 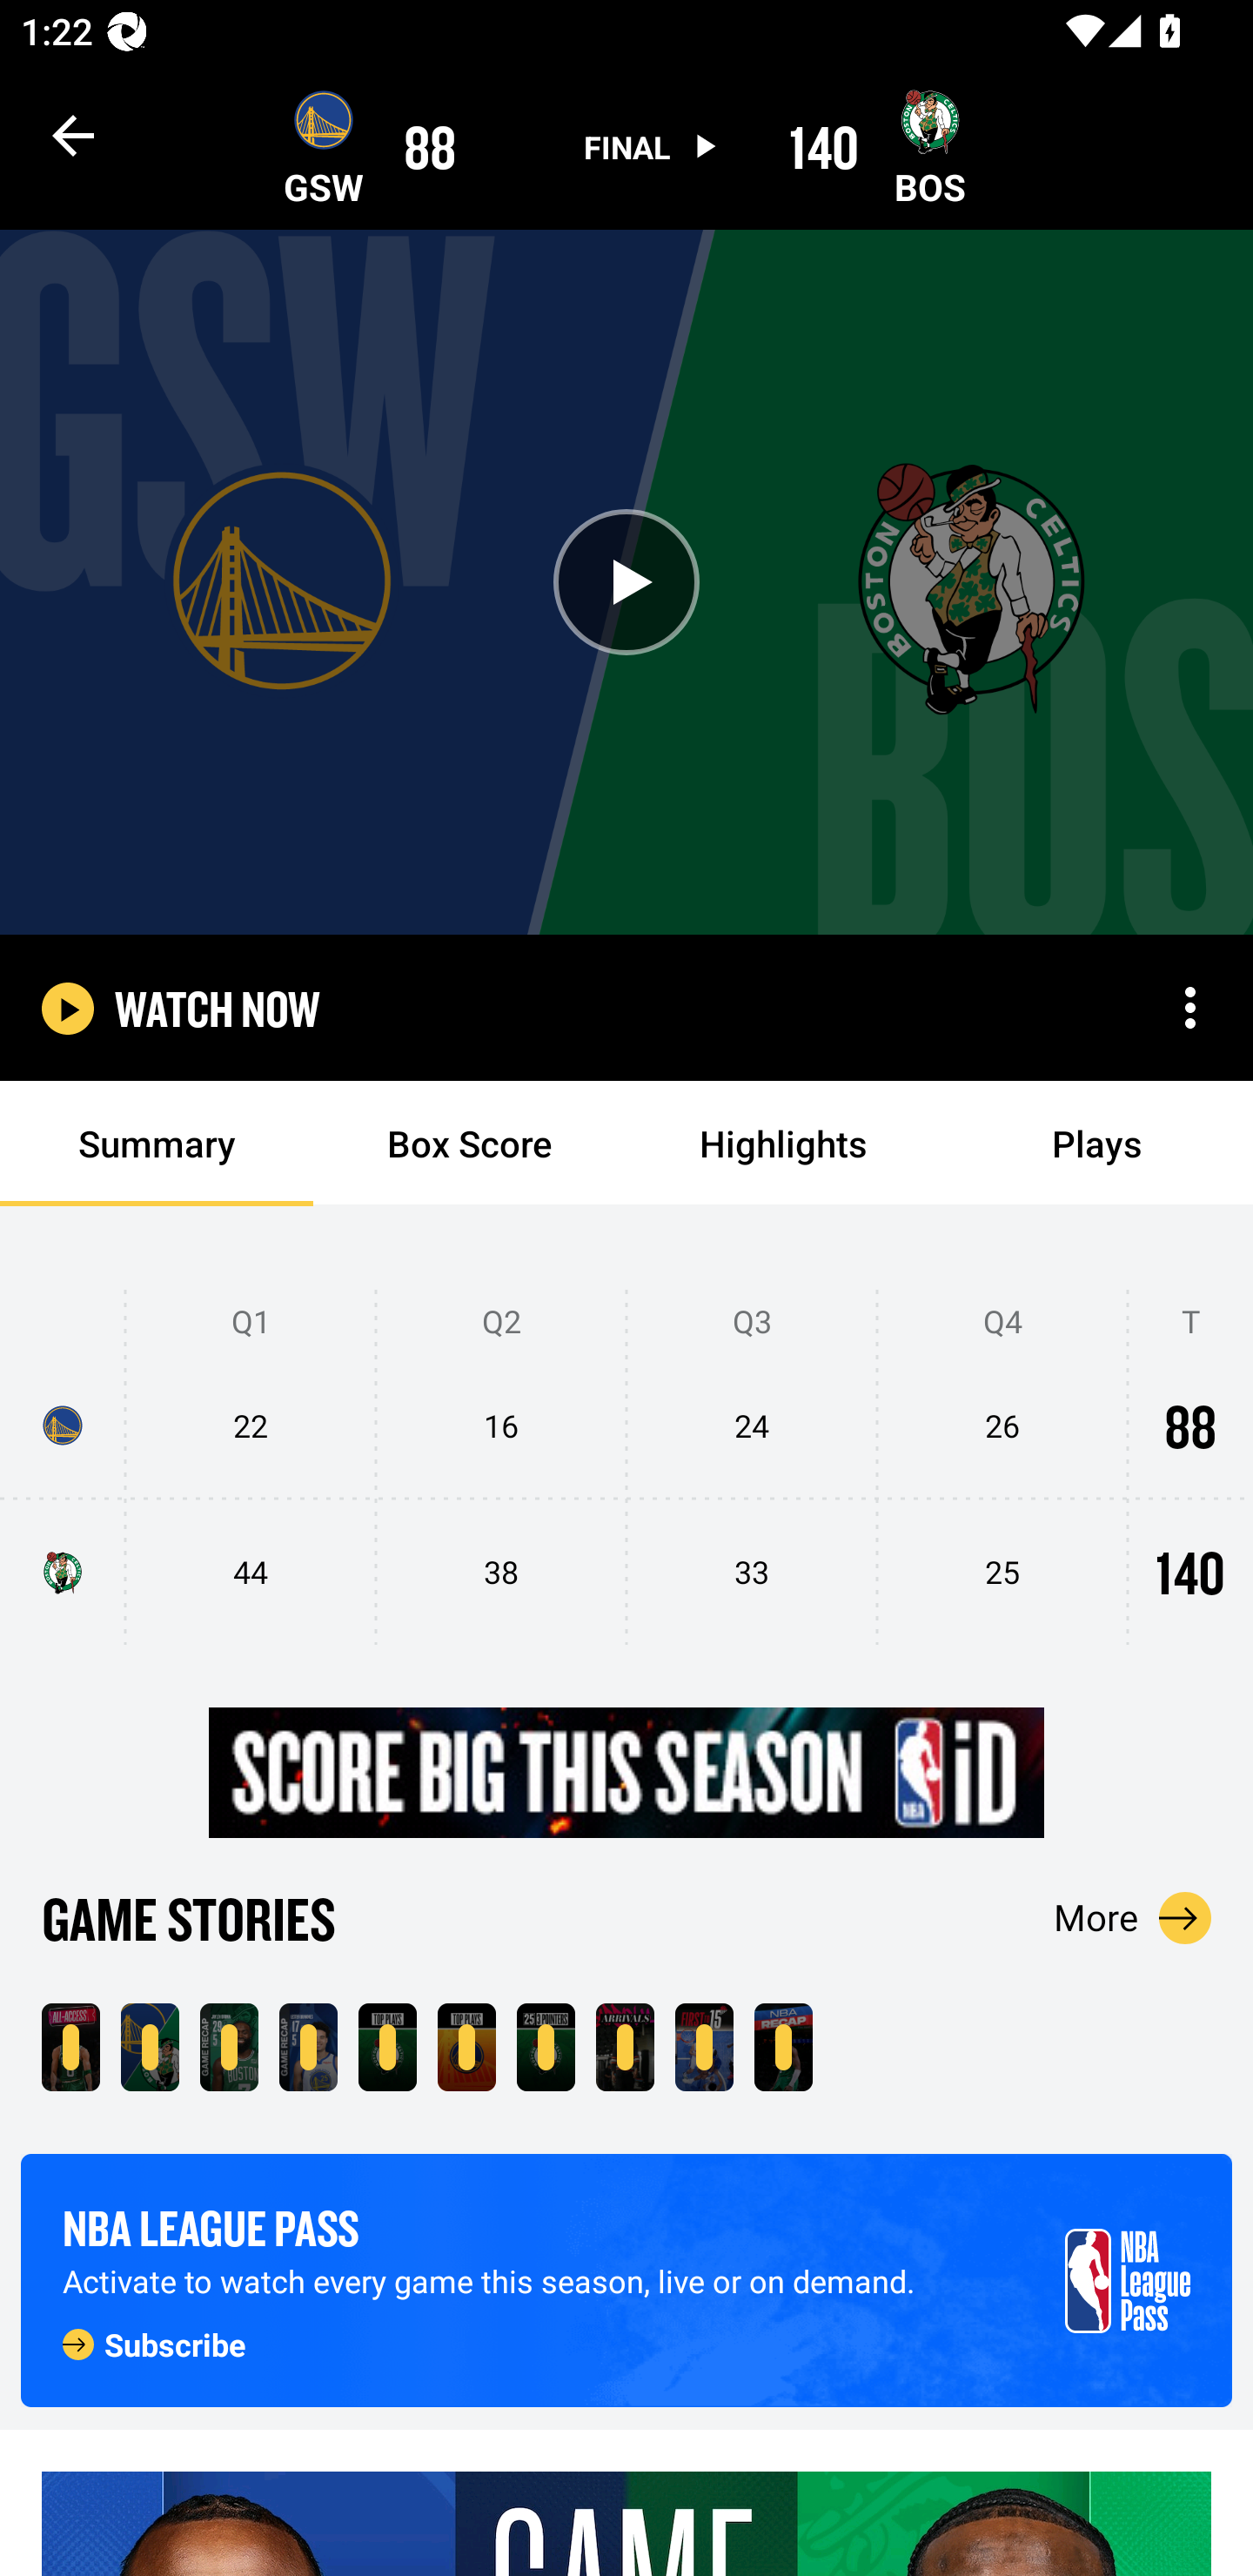 I want to click on First To 15, Mar. 3rd NEW, so click(x=704, y=2047).